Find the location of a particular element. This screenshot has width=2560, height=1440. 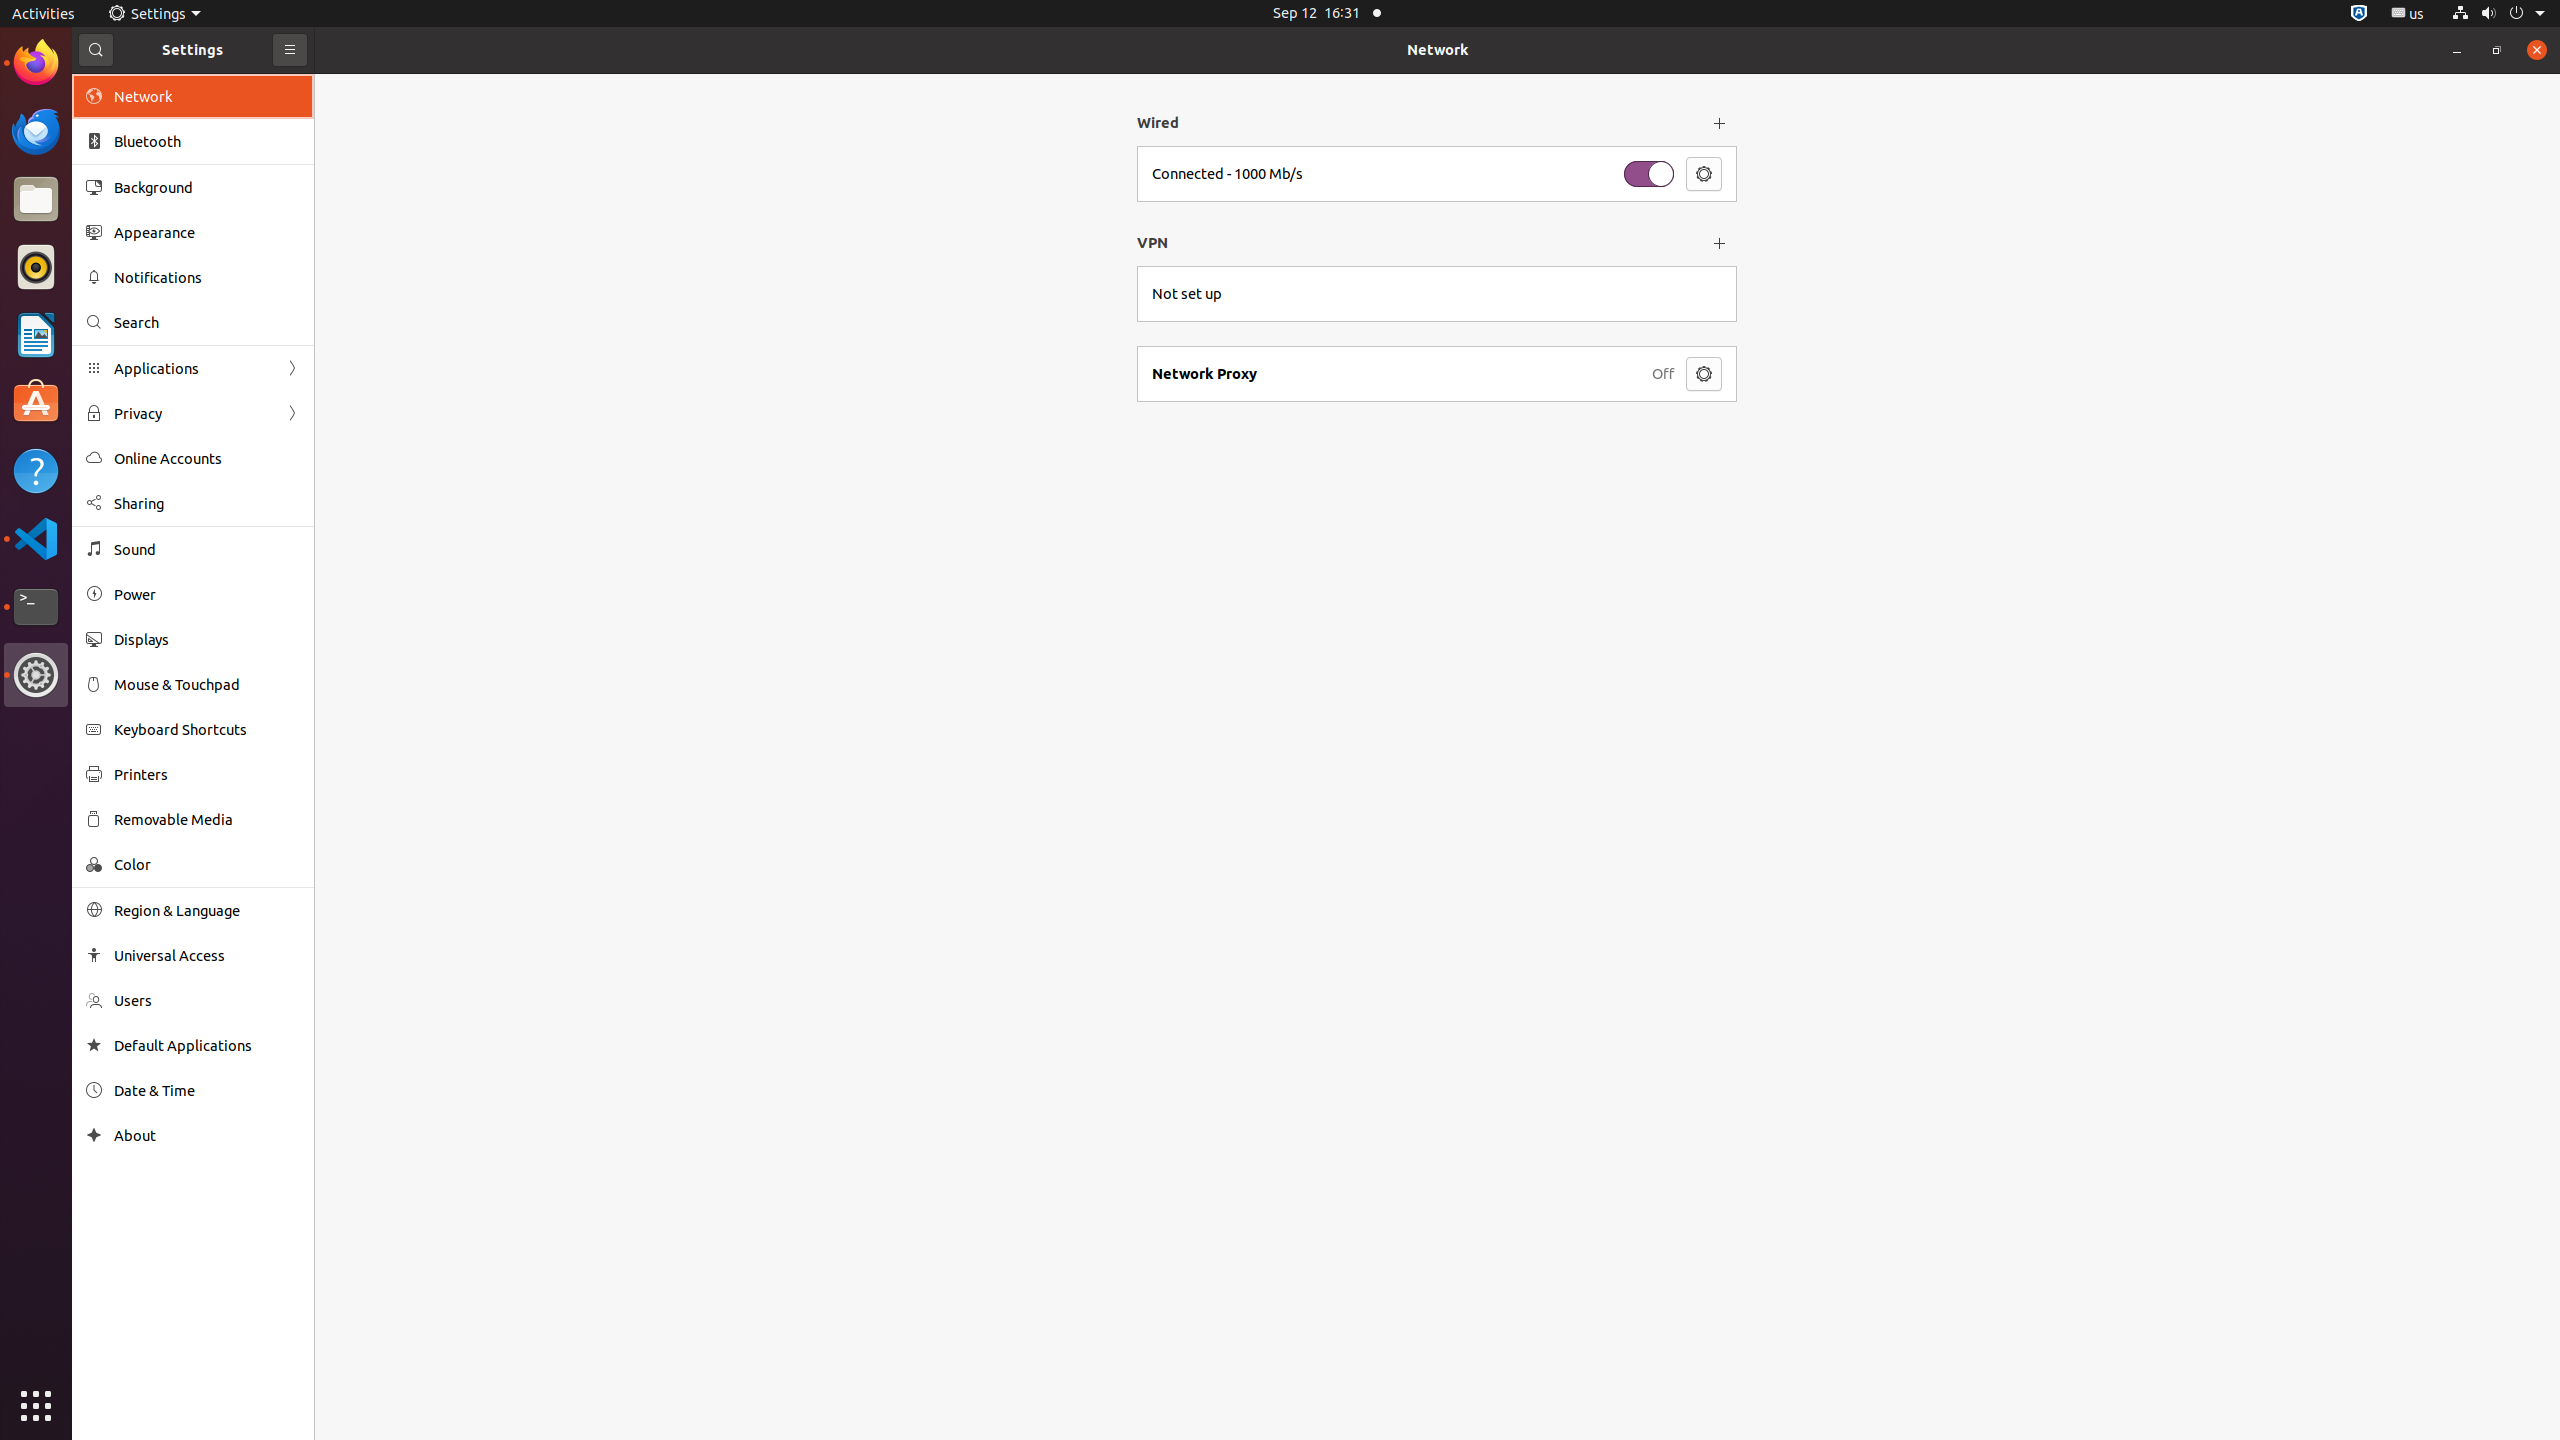

Restore is located at coordinates (2497, 50).